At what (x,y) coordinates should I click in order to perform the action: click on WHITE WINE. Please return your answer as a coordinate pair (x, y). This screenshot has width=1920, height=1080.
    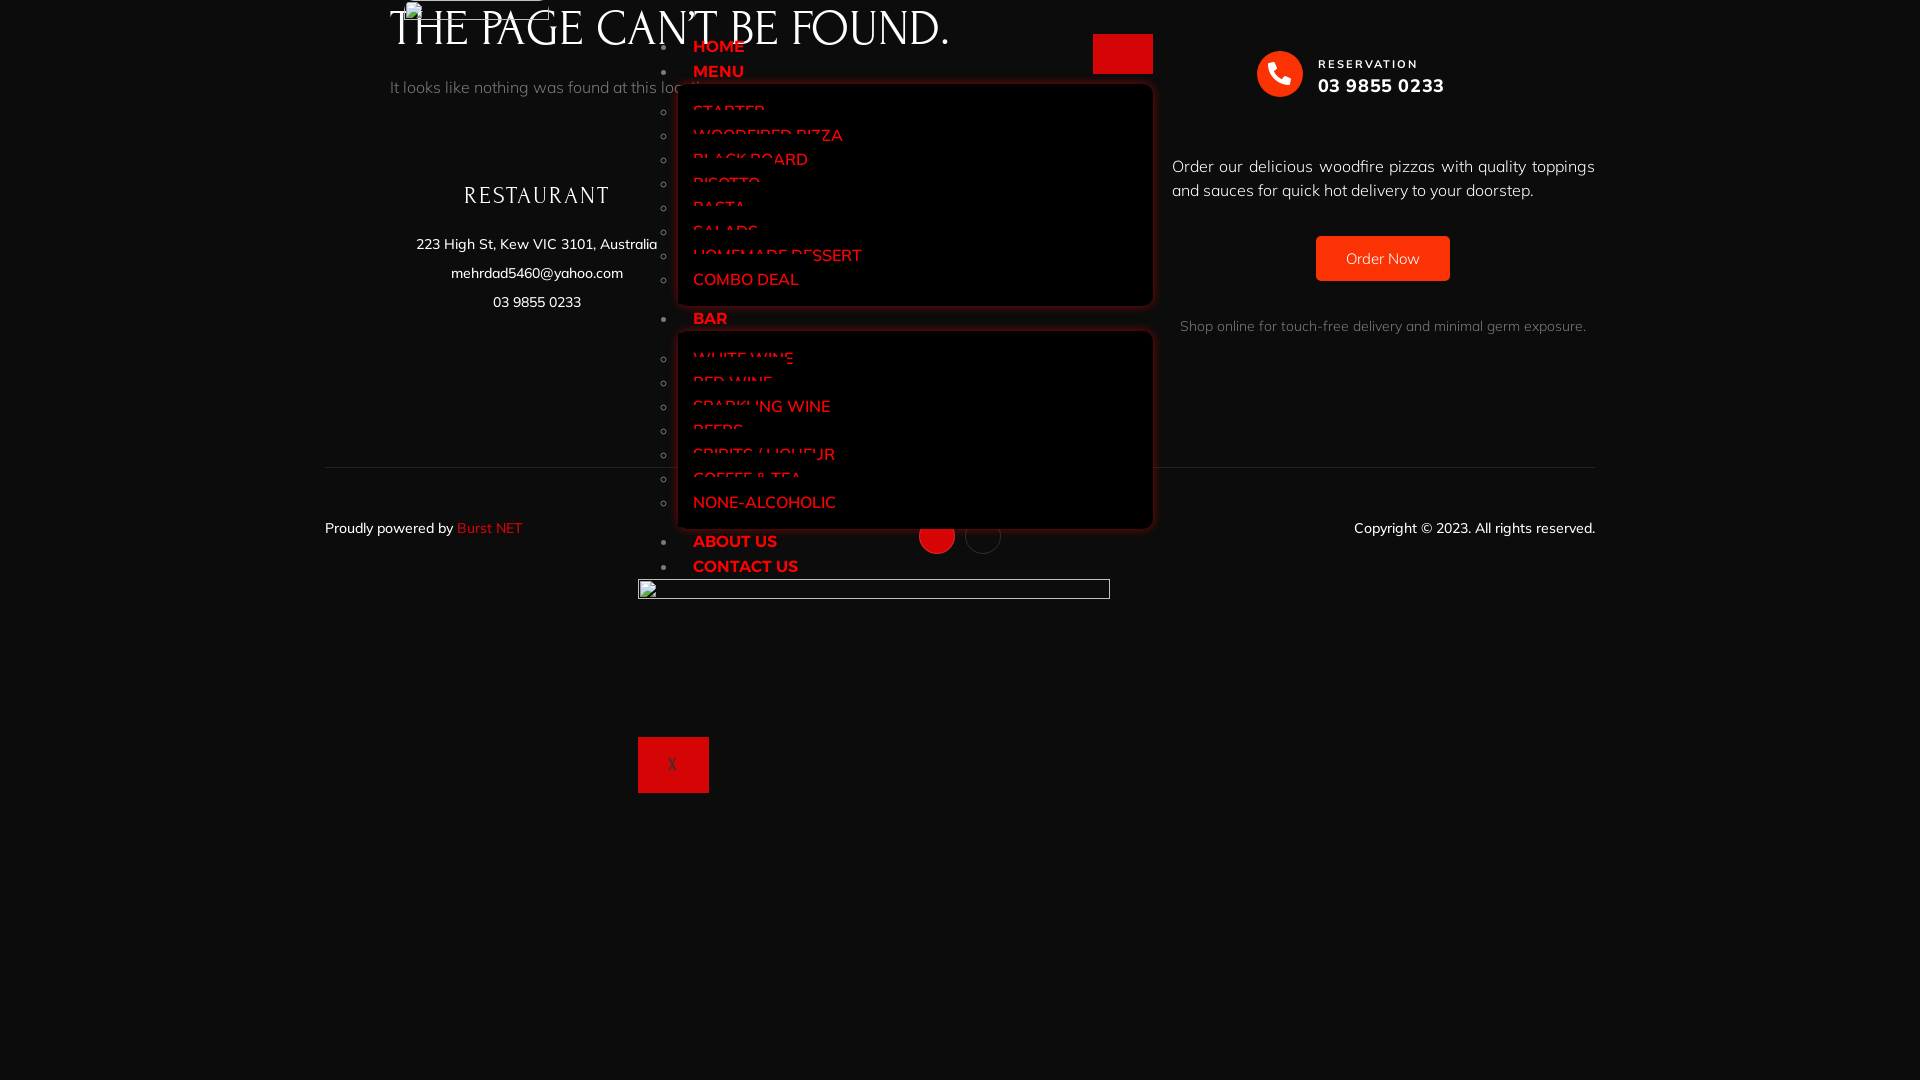
    Looking at the image, I should click on (743, 358).